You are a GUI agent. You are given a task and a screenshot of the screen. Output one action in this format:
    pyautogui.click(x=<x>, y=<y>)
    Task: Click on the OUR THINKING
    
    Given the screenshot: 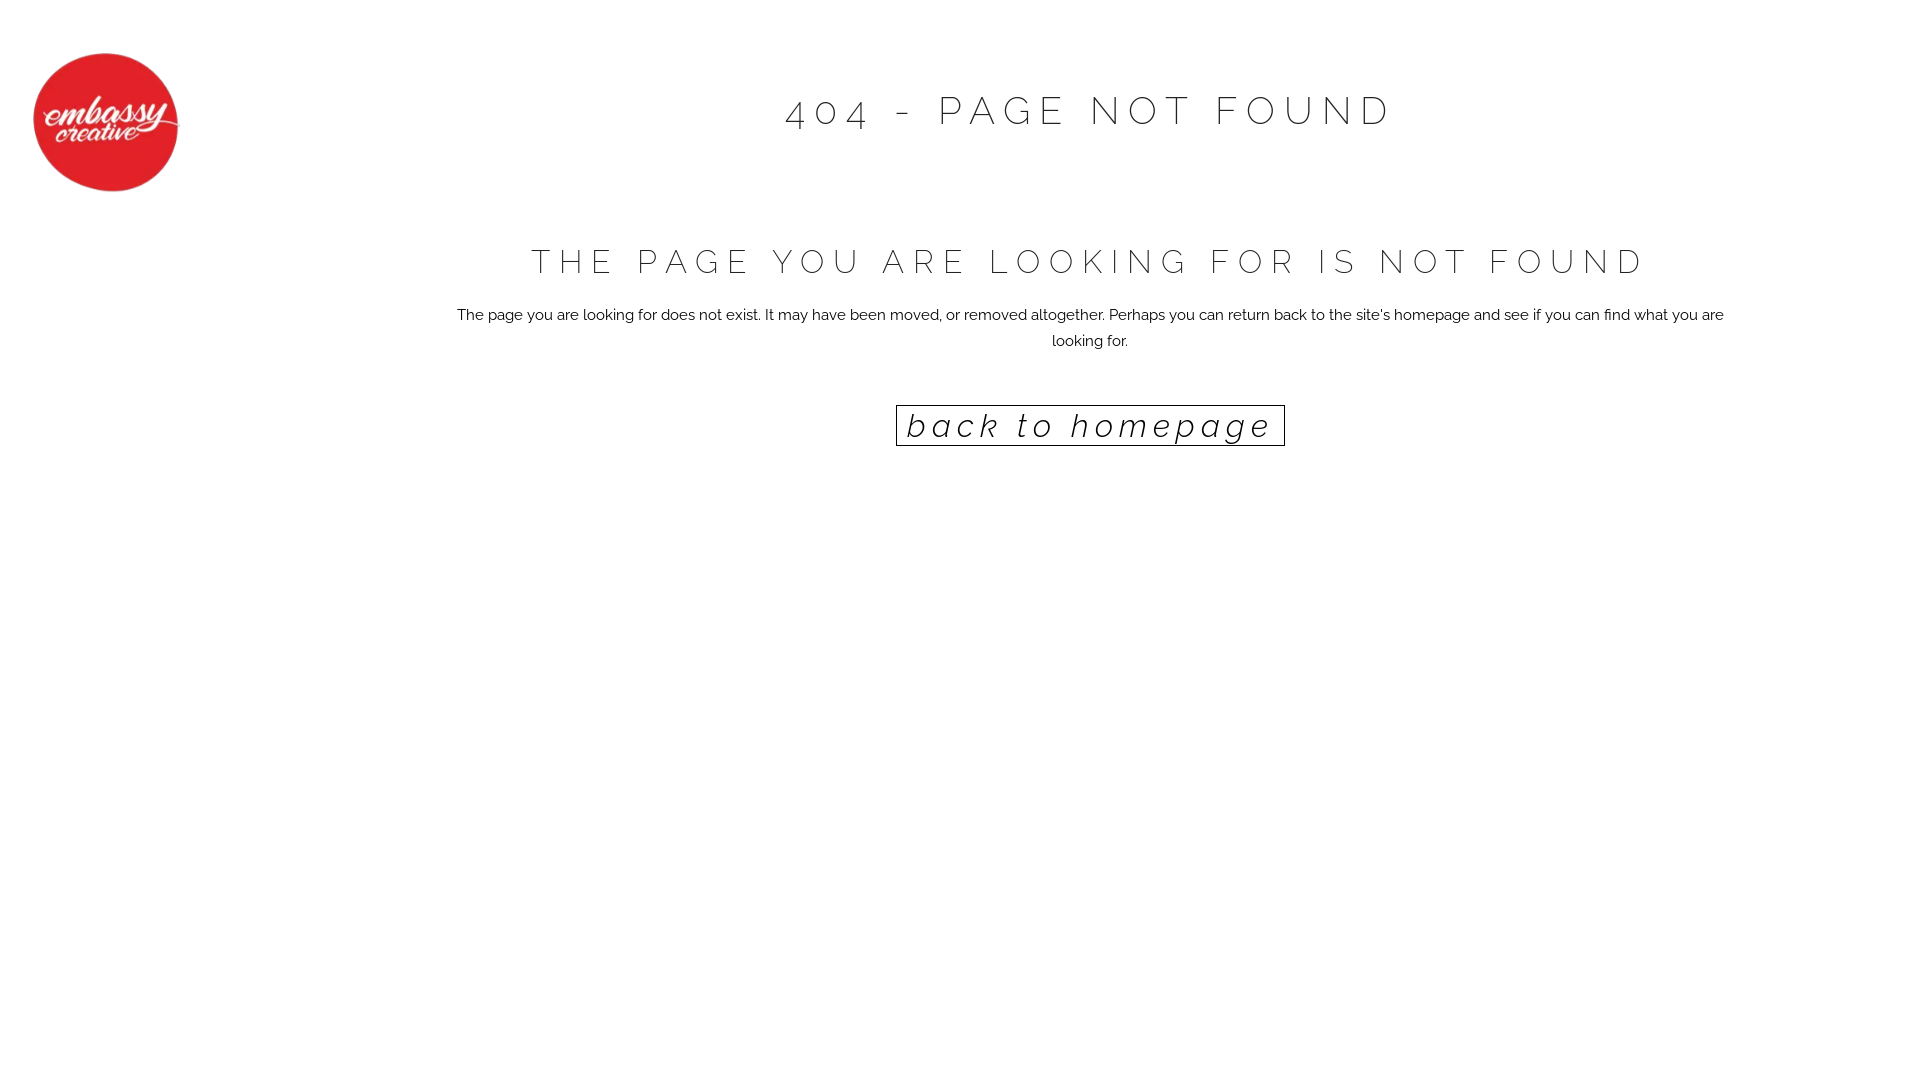 What is the action you would take?
    pyautogui.click(x=130, y=350)
    